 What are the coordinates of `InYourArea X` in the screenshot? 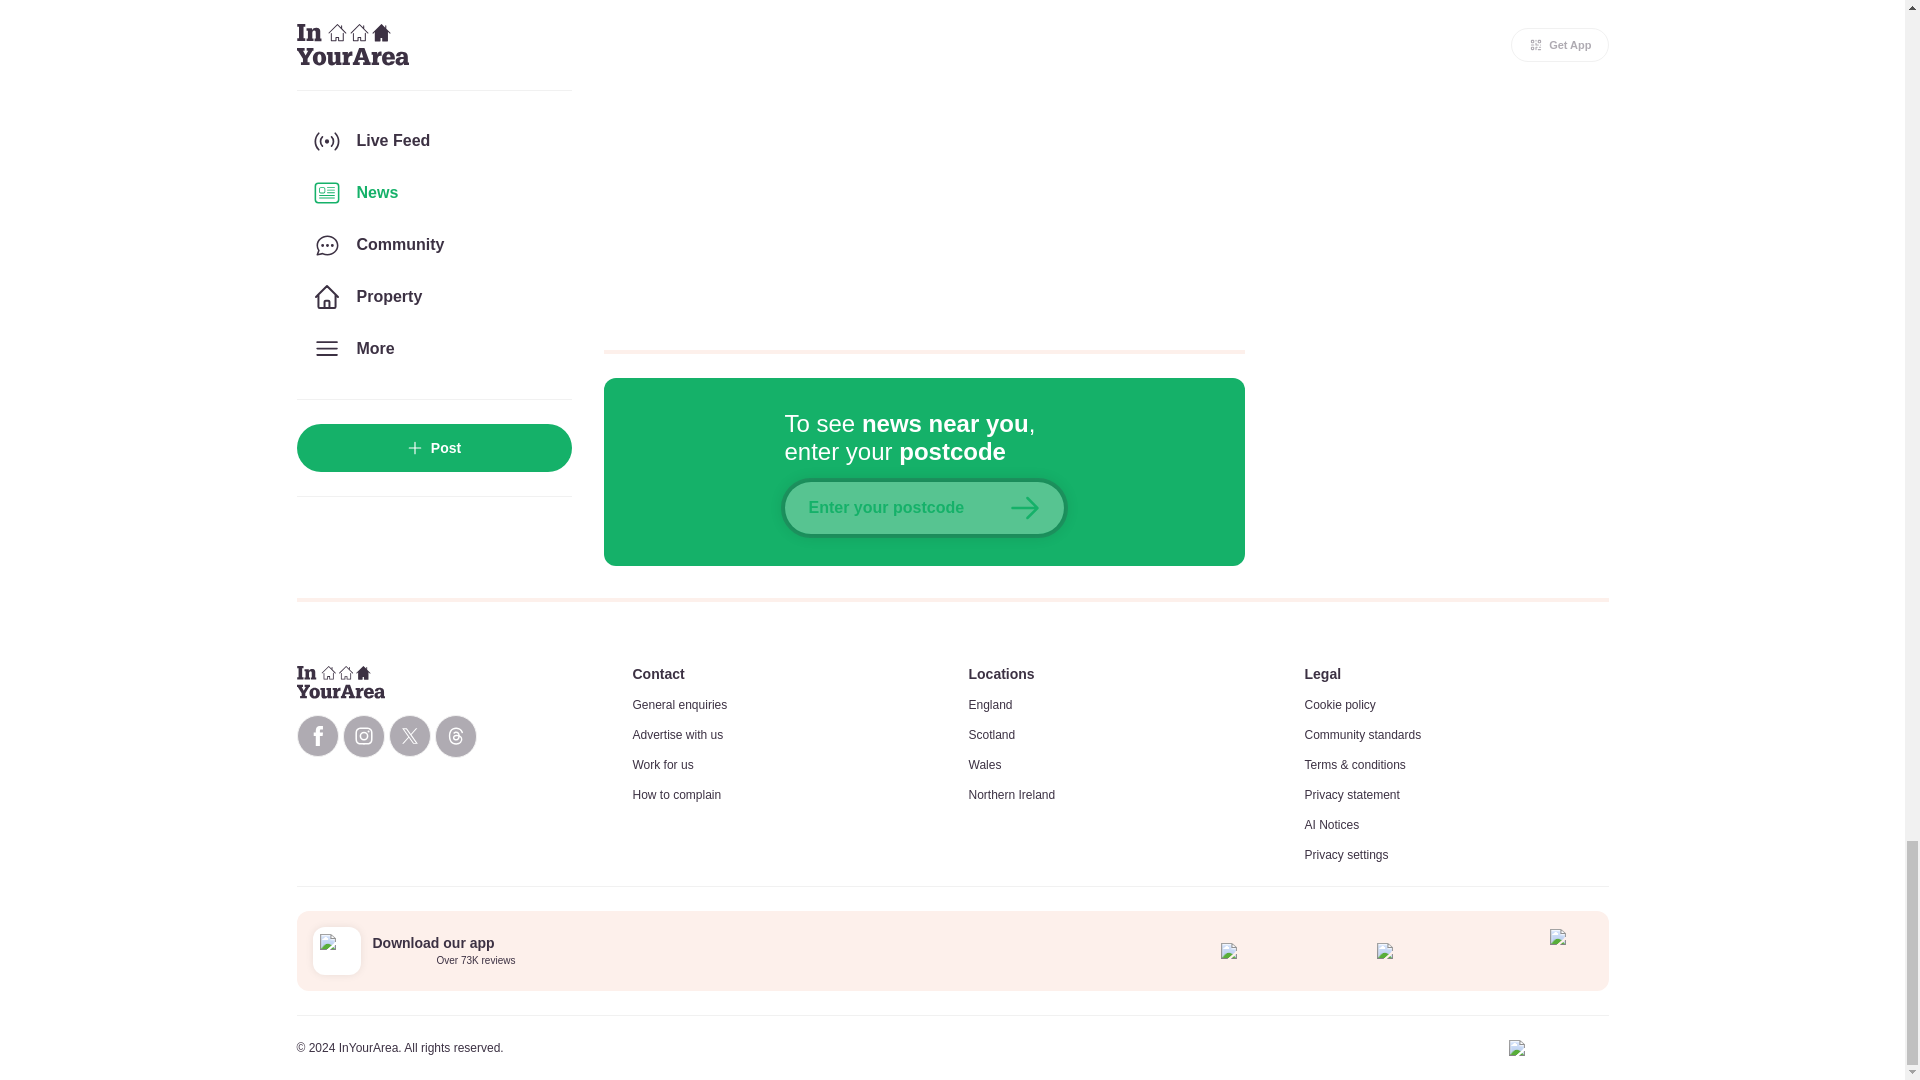 It's located at (408, 736).